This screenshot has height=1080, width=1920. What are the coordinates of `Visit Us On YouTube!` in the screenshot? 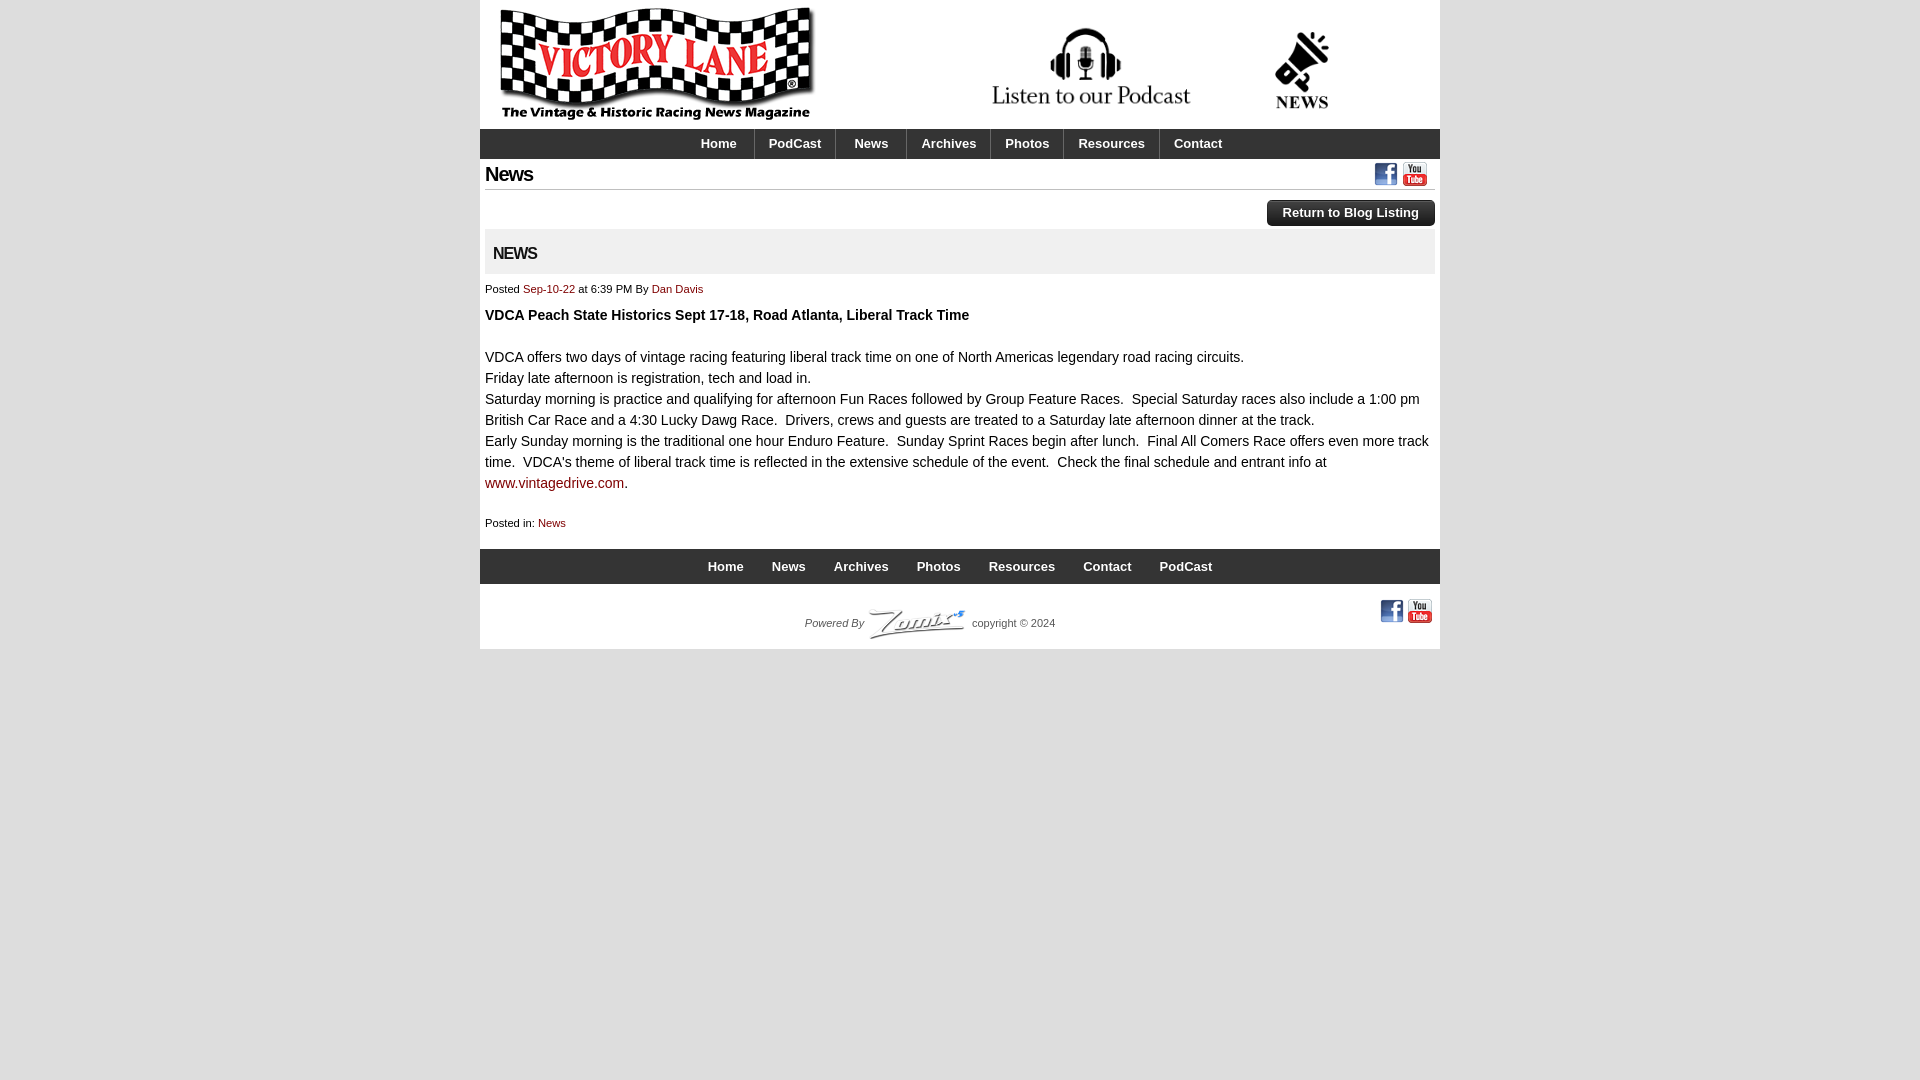 It's located at (1414, 179).